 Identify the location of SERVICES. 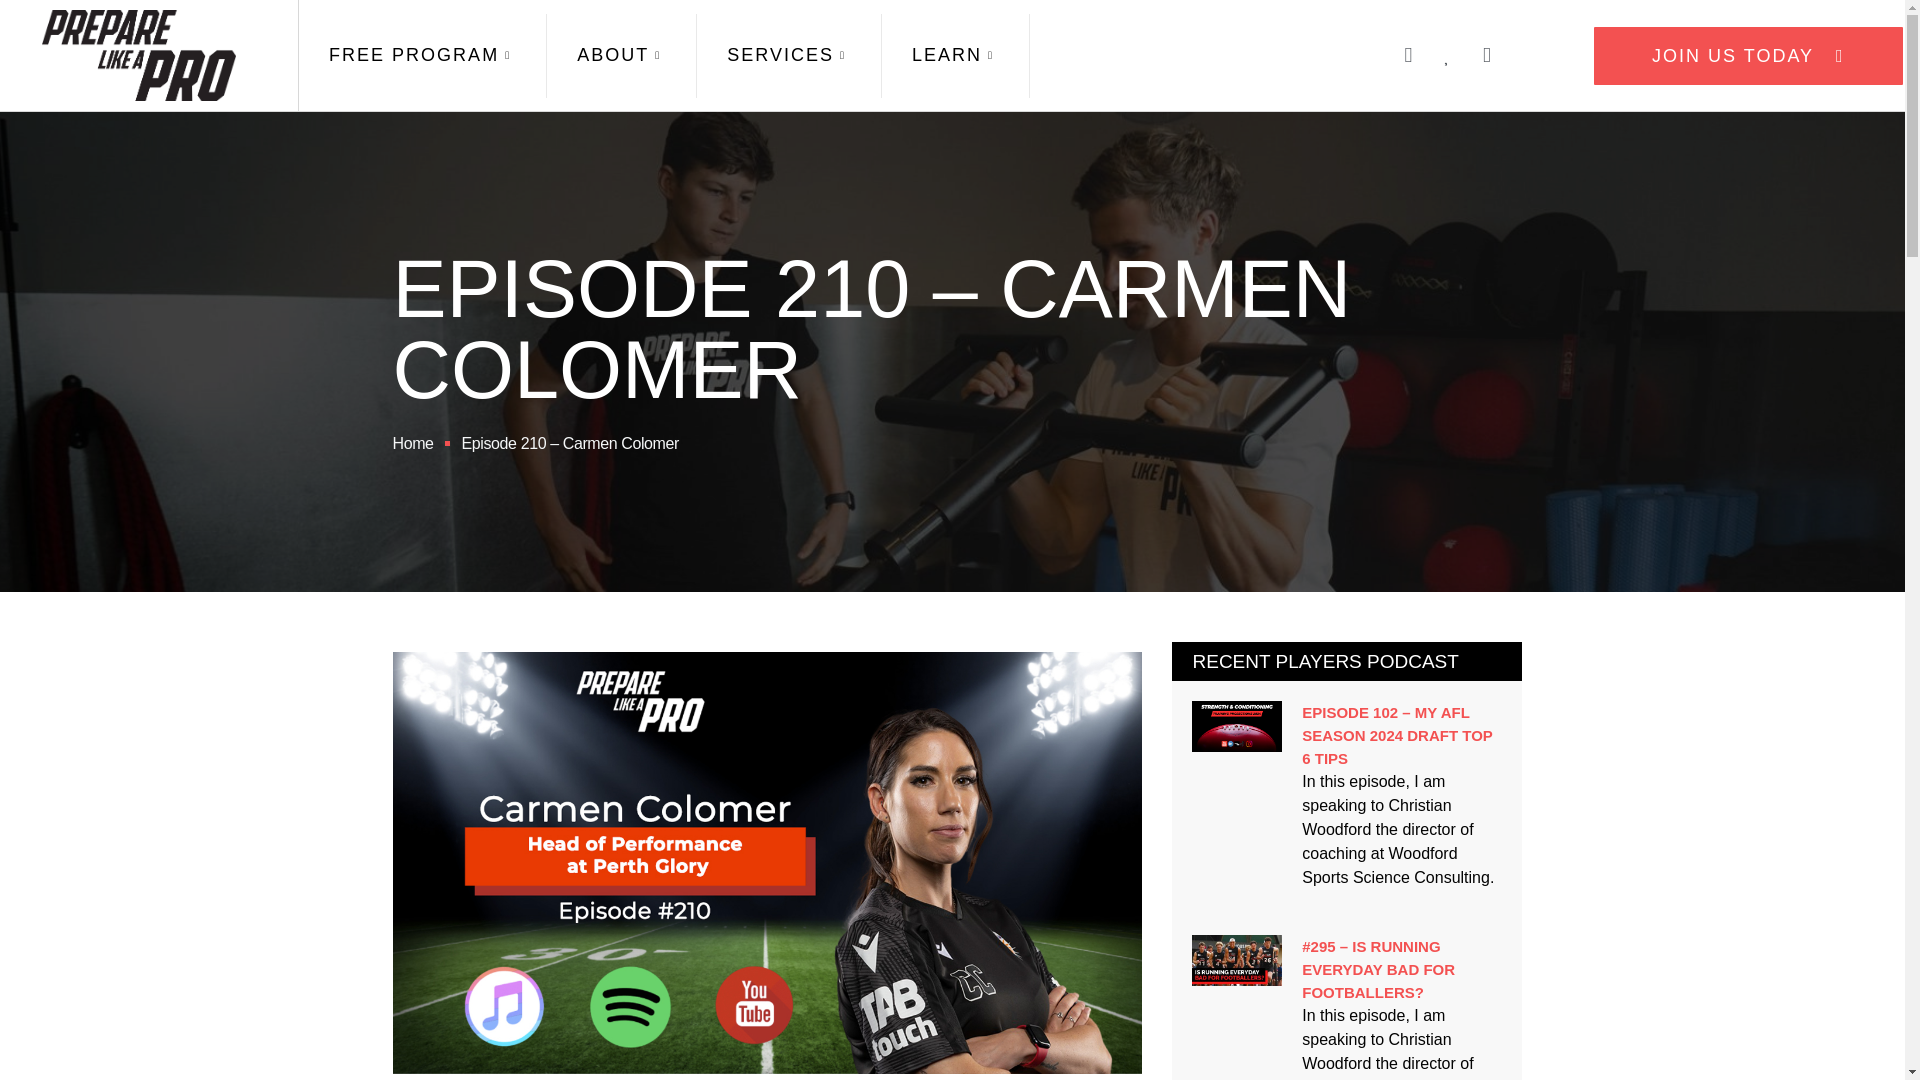
(788, 56).